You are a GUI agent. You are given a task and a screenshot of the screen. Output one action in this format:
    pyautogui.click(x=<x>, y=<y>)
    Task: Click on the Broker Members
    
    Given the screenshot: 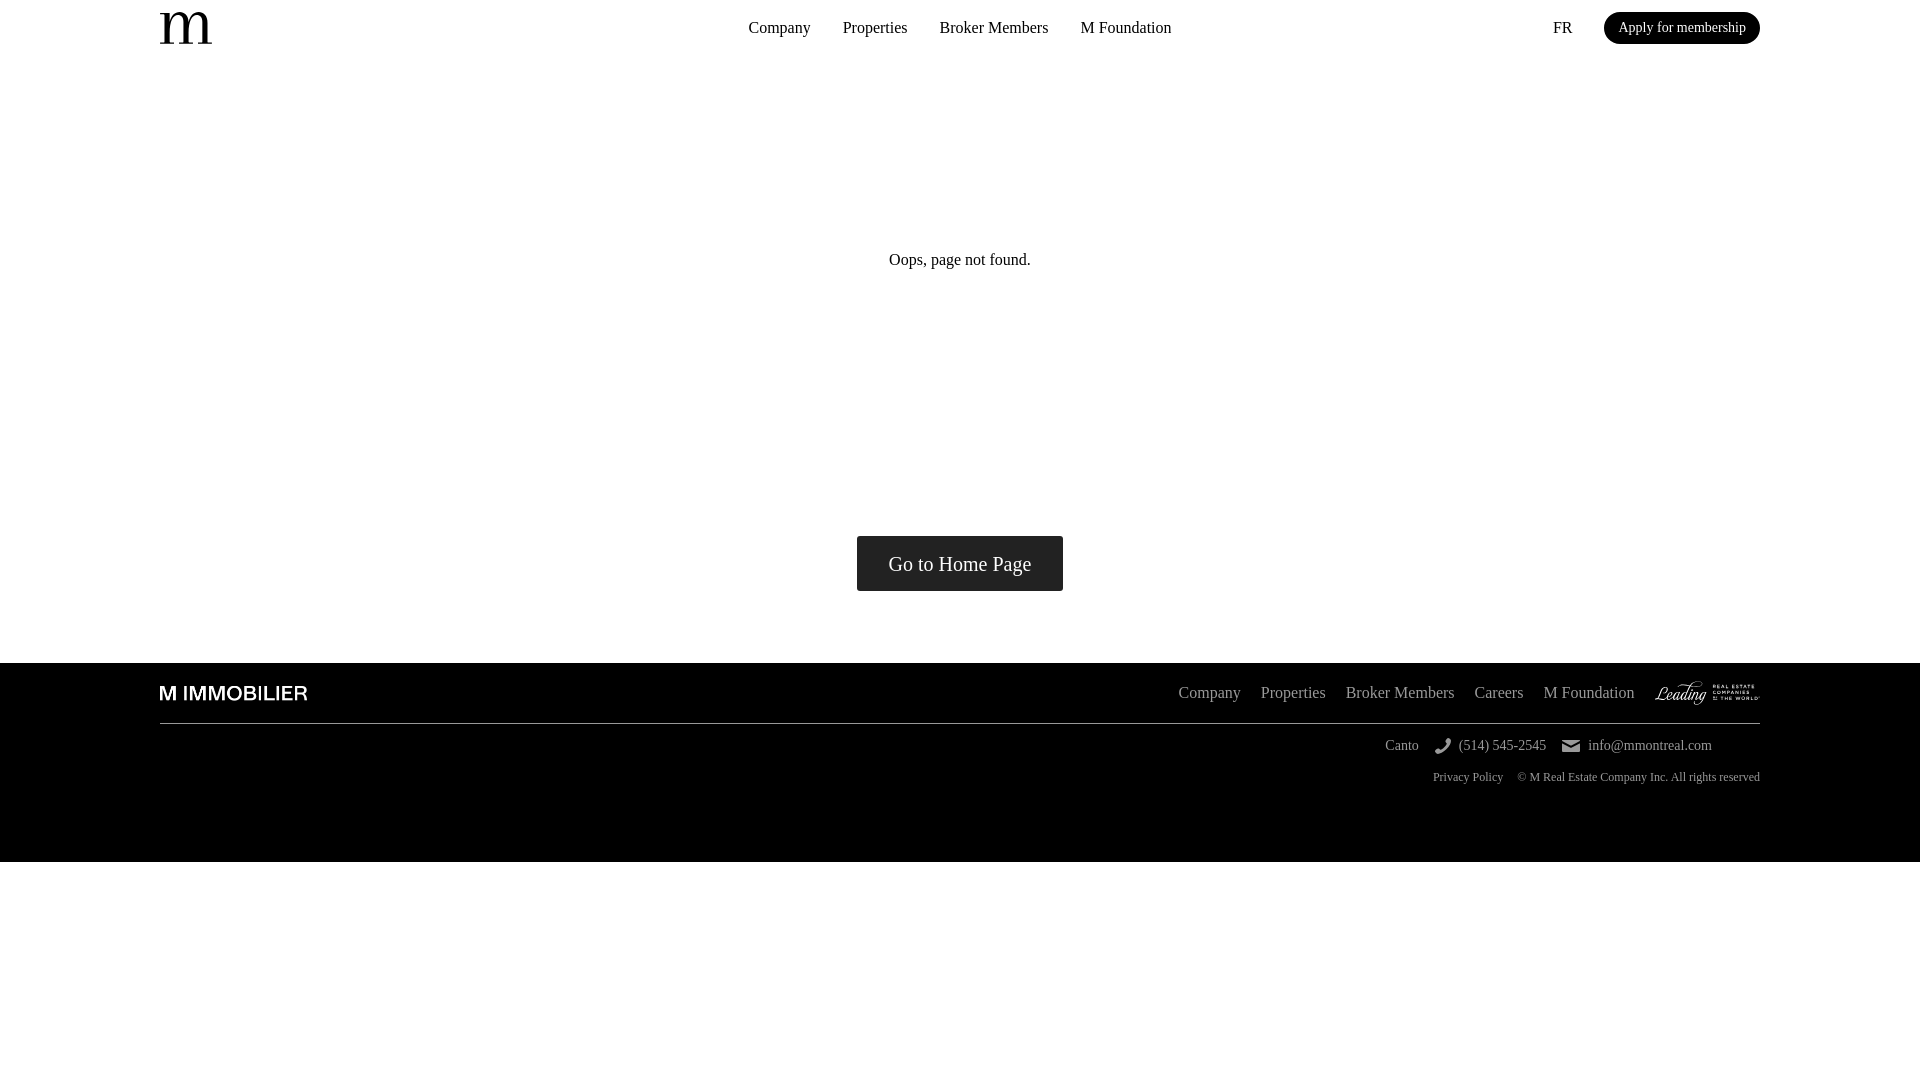 What is the action you would take?
    pyautogui.click(x=1400, y=693)
    